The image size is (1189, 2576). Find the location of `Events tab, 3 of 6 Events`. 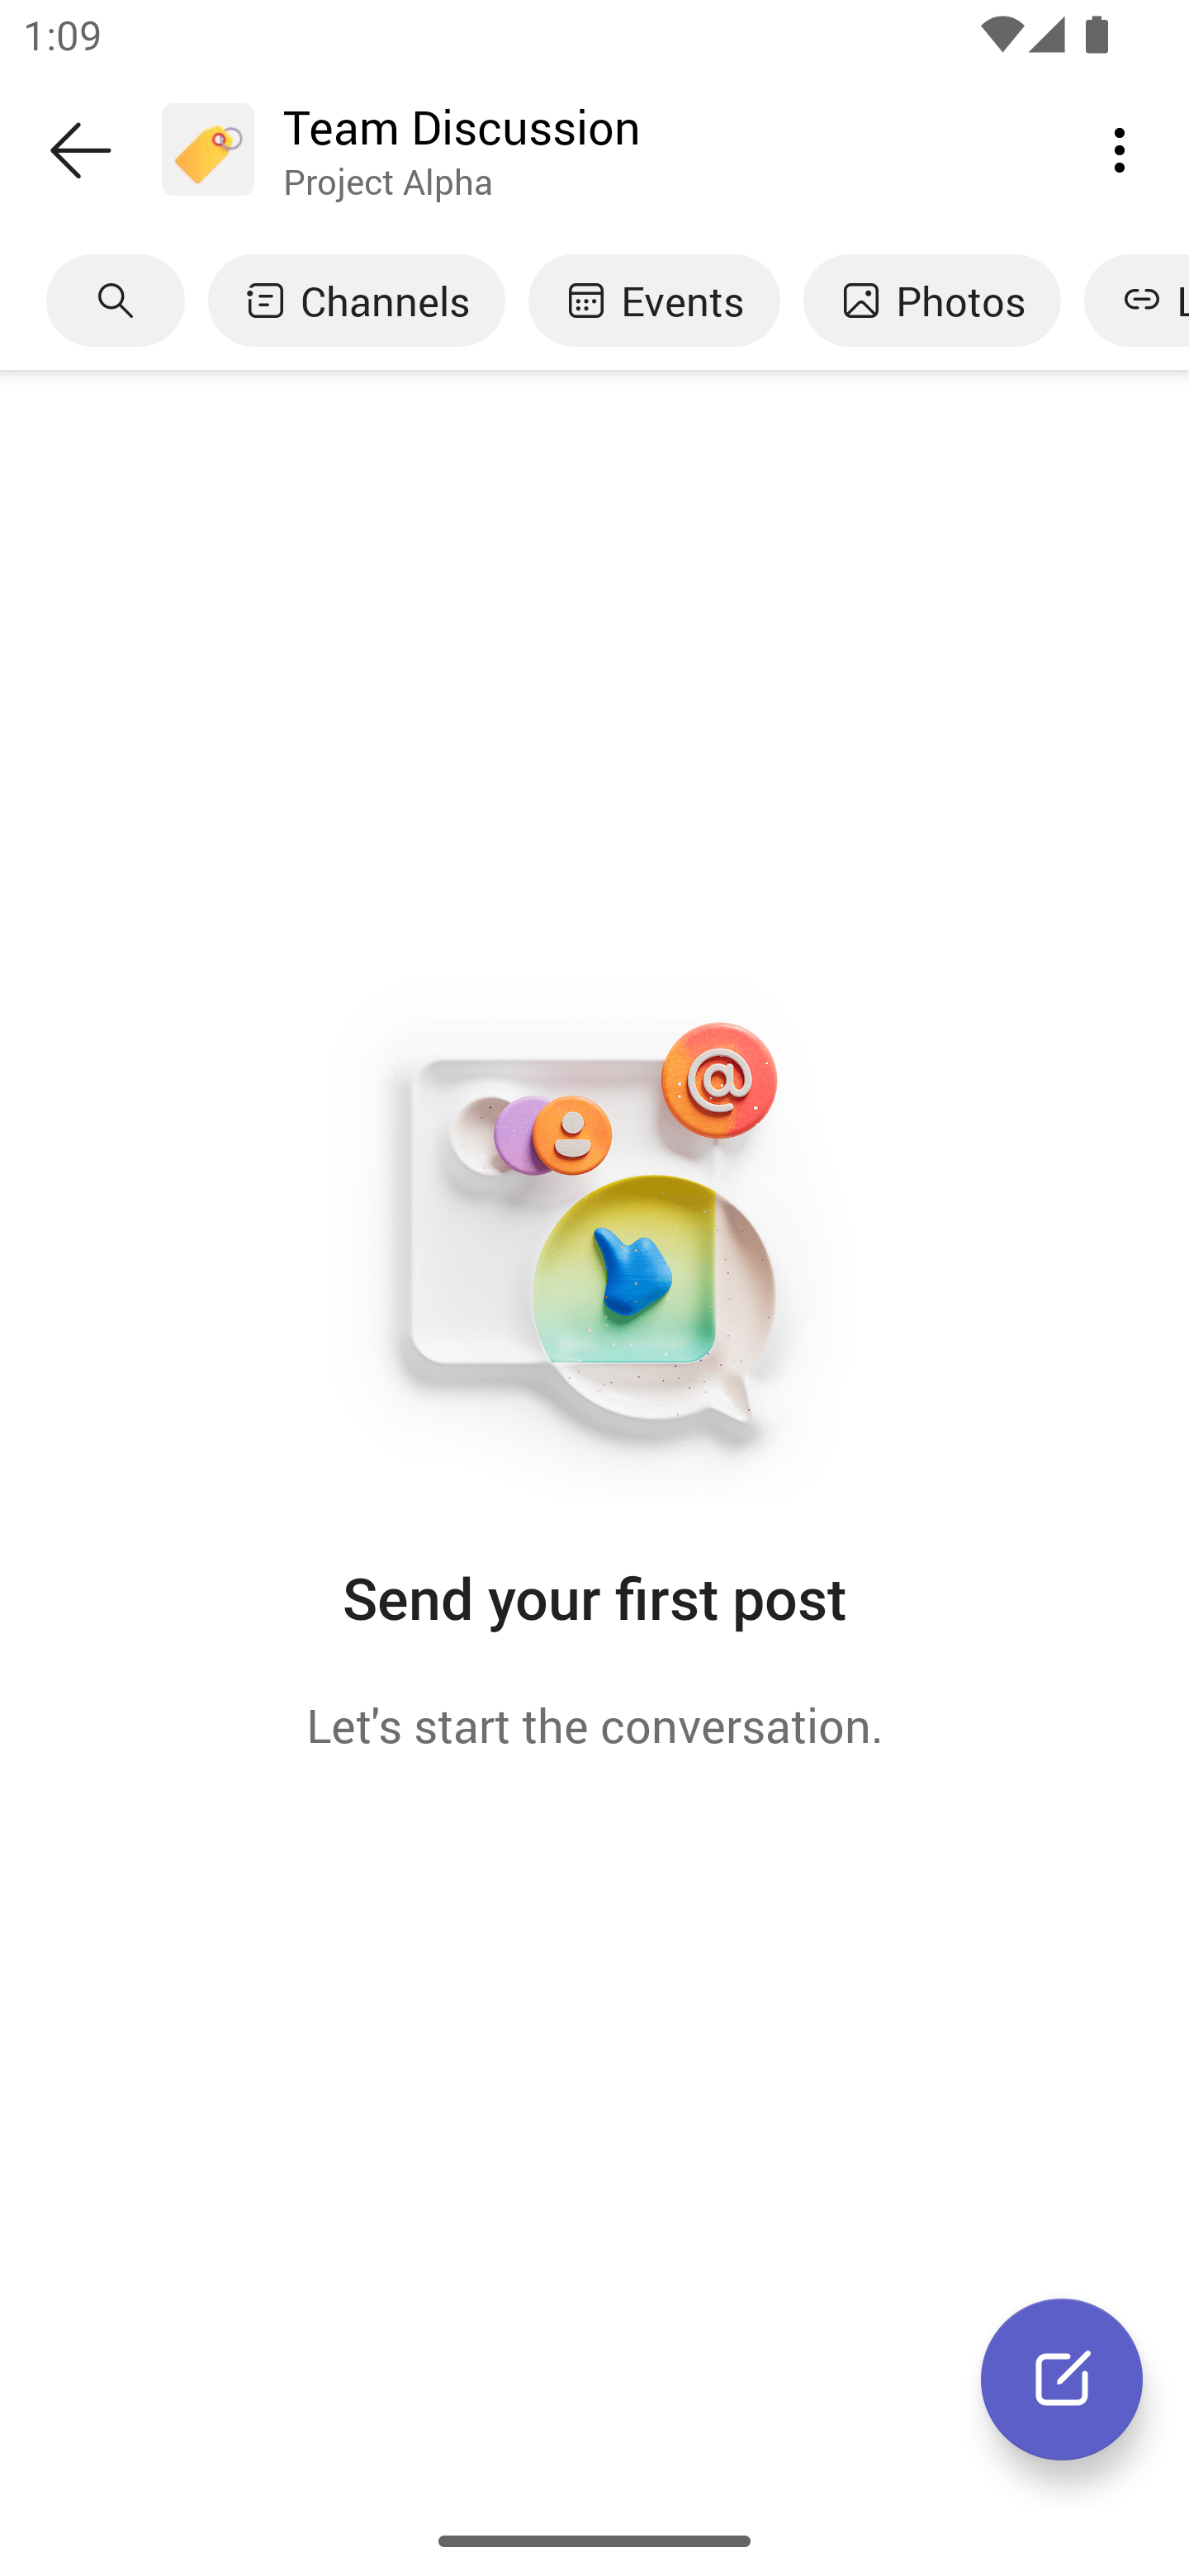

Events tab, 3 of 6 Events is located at coordinates (654, 301).